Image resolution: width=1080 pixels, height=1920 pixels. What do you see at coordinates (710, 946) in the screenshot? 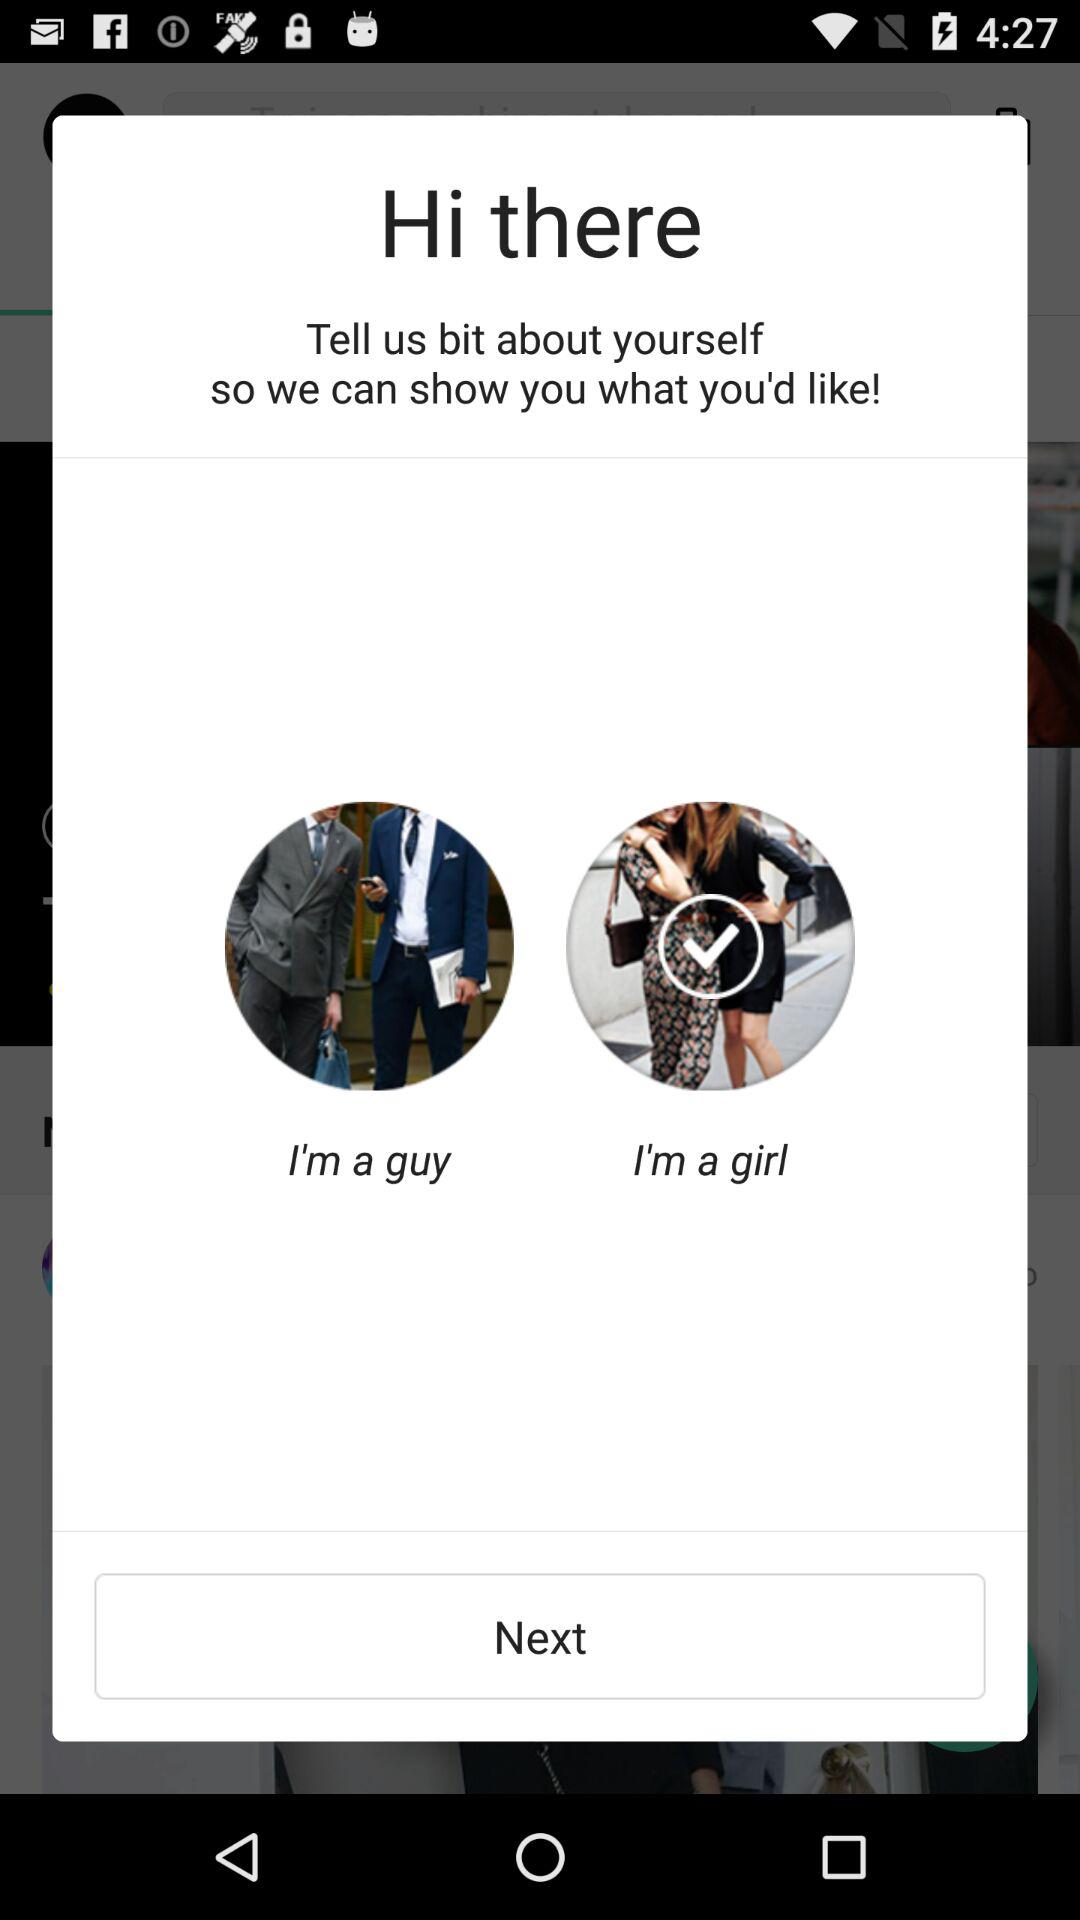
I see `gender selection` at bounding box center [710, 946].